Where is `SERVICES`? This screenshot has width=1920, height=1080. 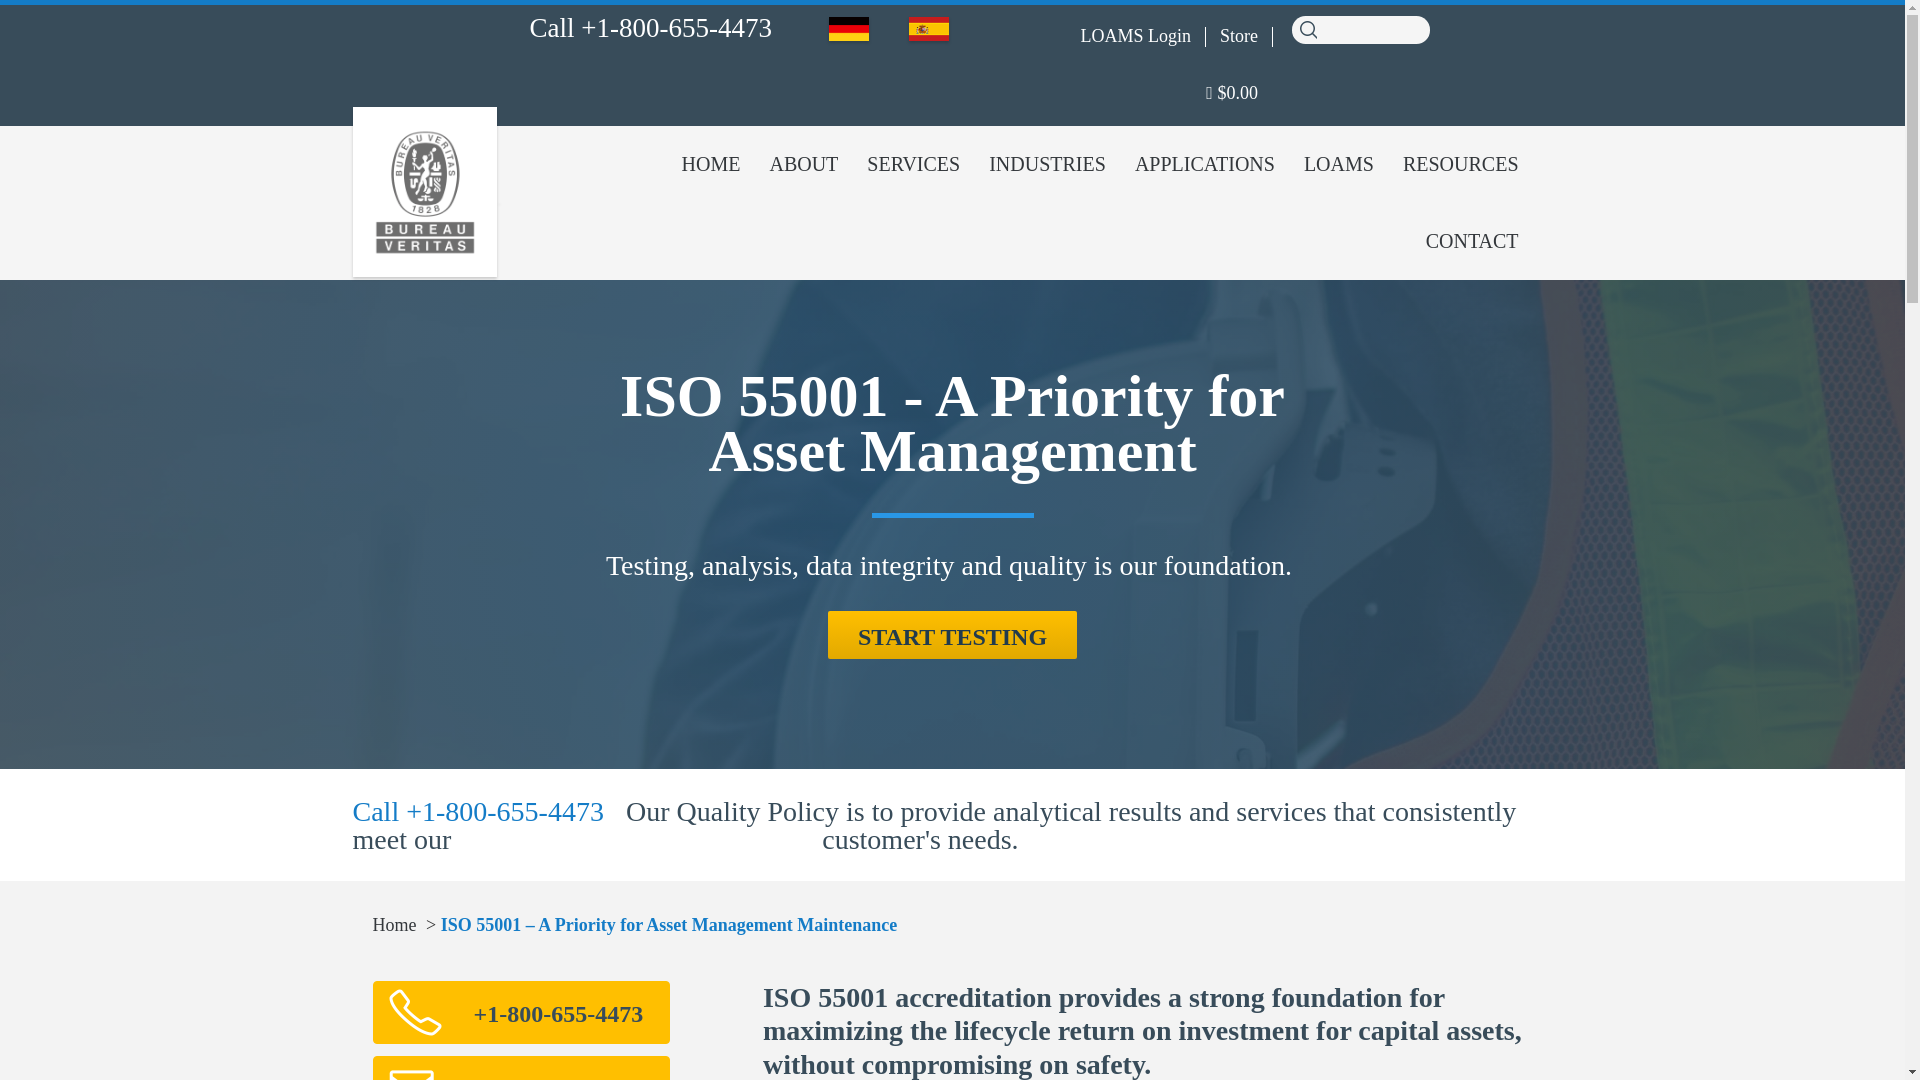 SERVICES is located at coordinates (912, 164).